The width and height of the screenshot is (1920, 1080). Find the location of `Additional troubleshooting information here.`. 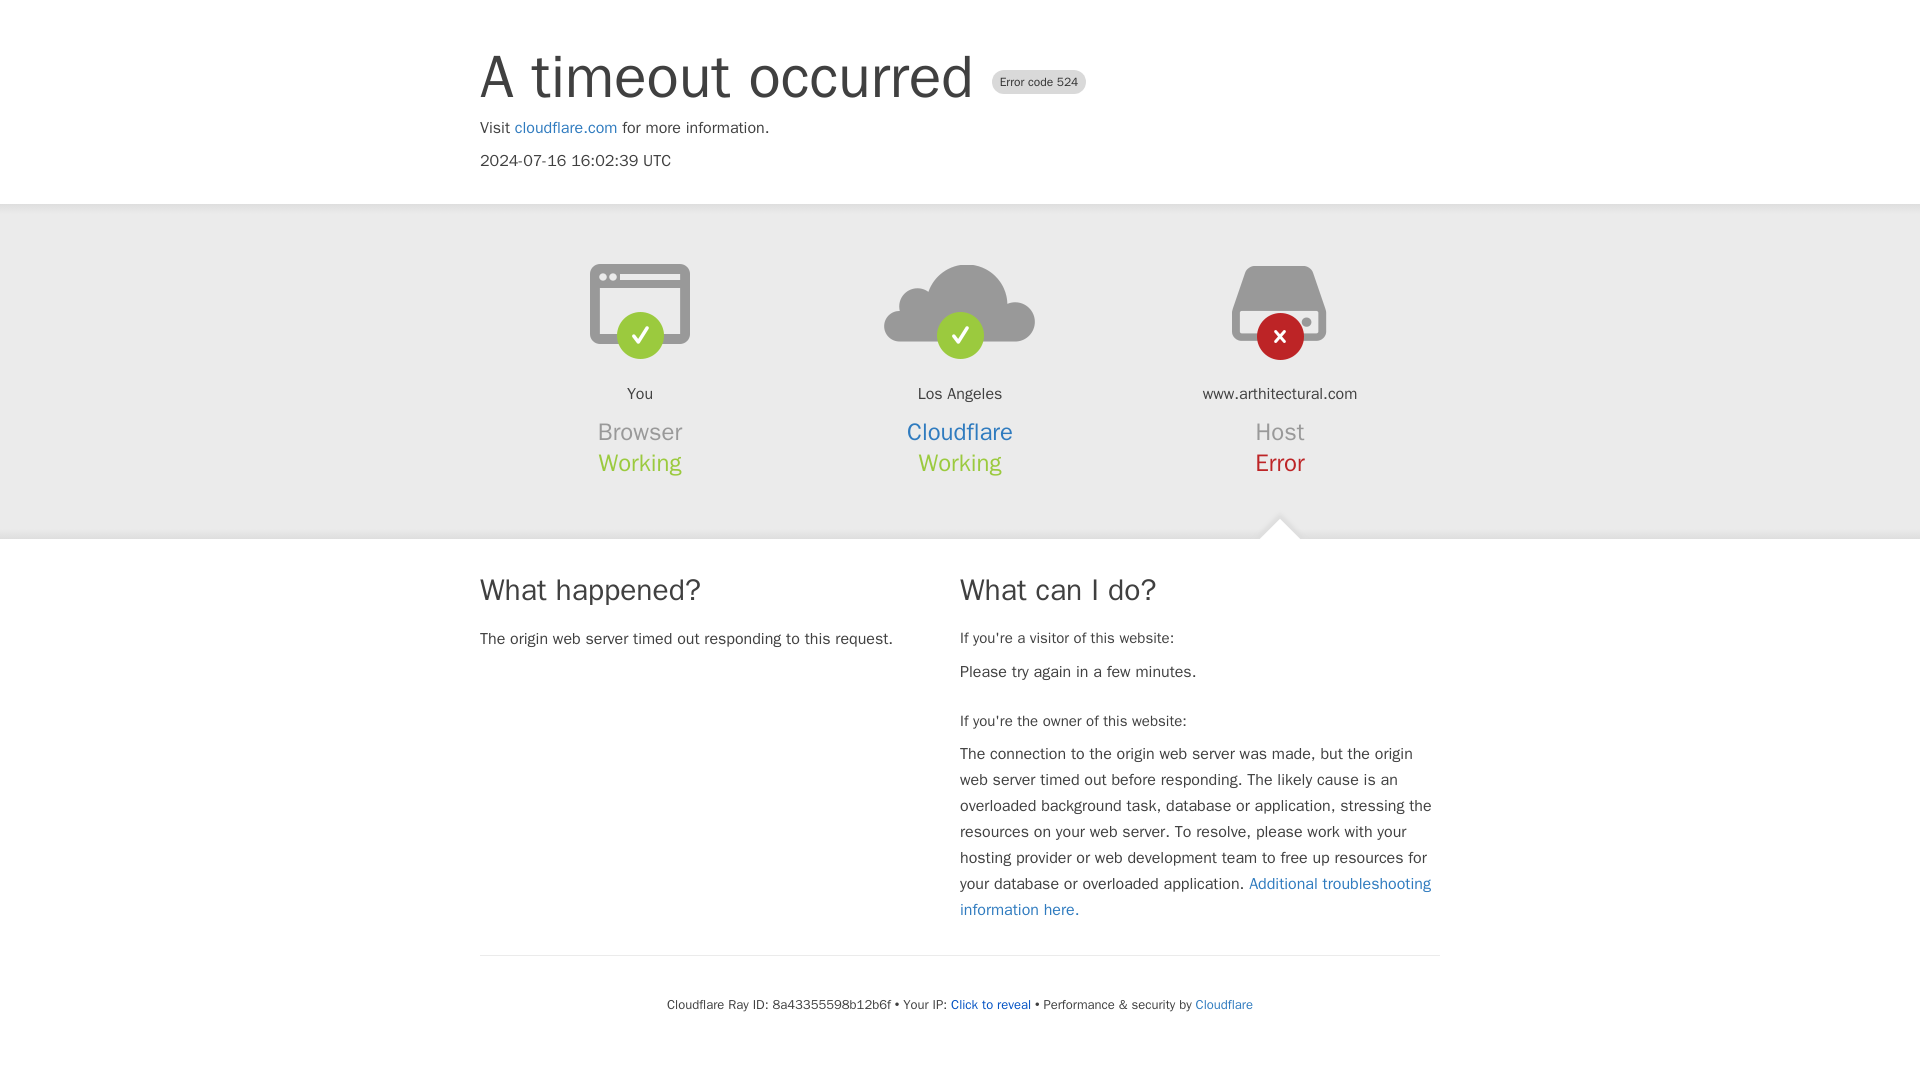

Additional troubleshooting information here. is located at coordinates (1195, 896).